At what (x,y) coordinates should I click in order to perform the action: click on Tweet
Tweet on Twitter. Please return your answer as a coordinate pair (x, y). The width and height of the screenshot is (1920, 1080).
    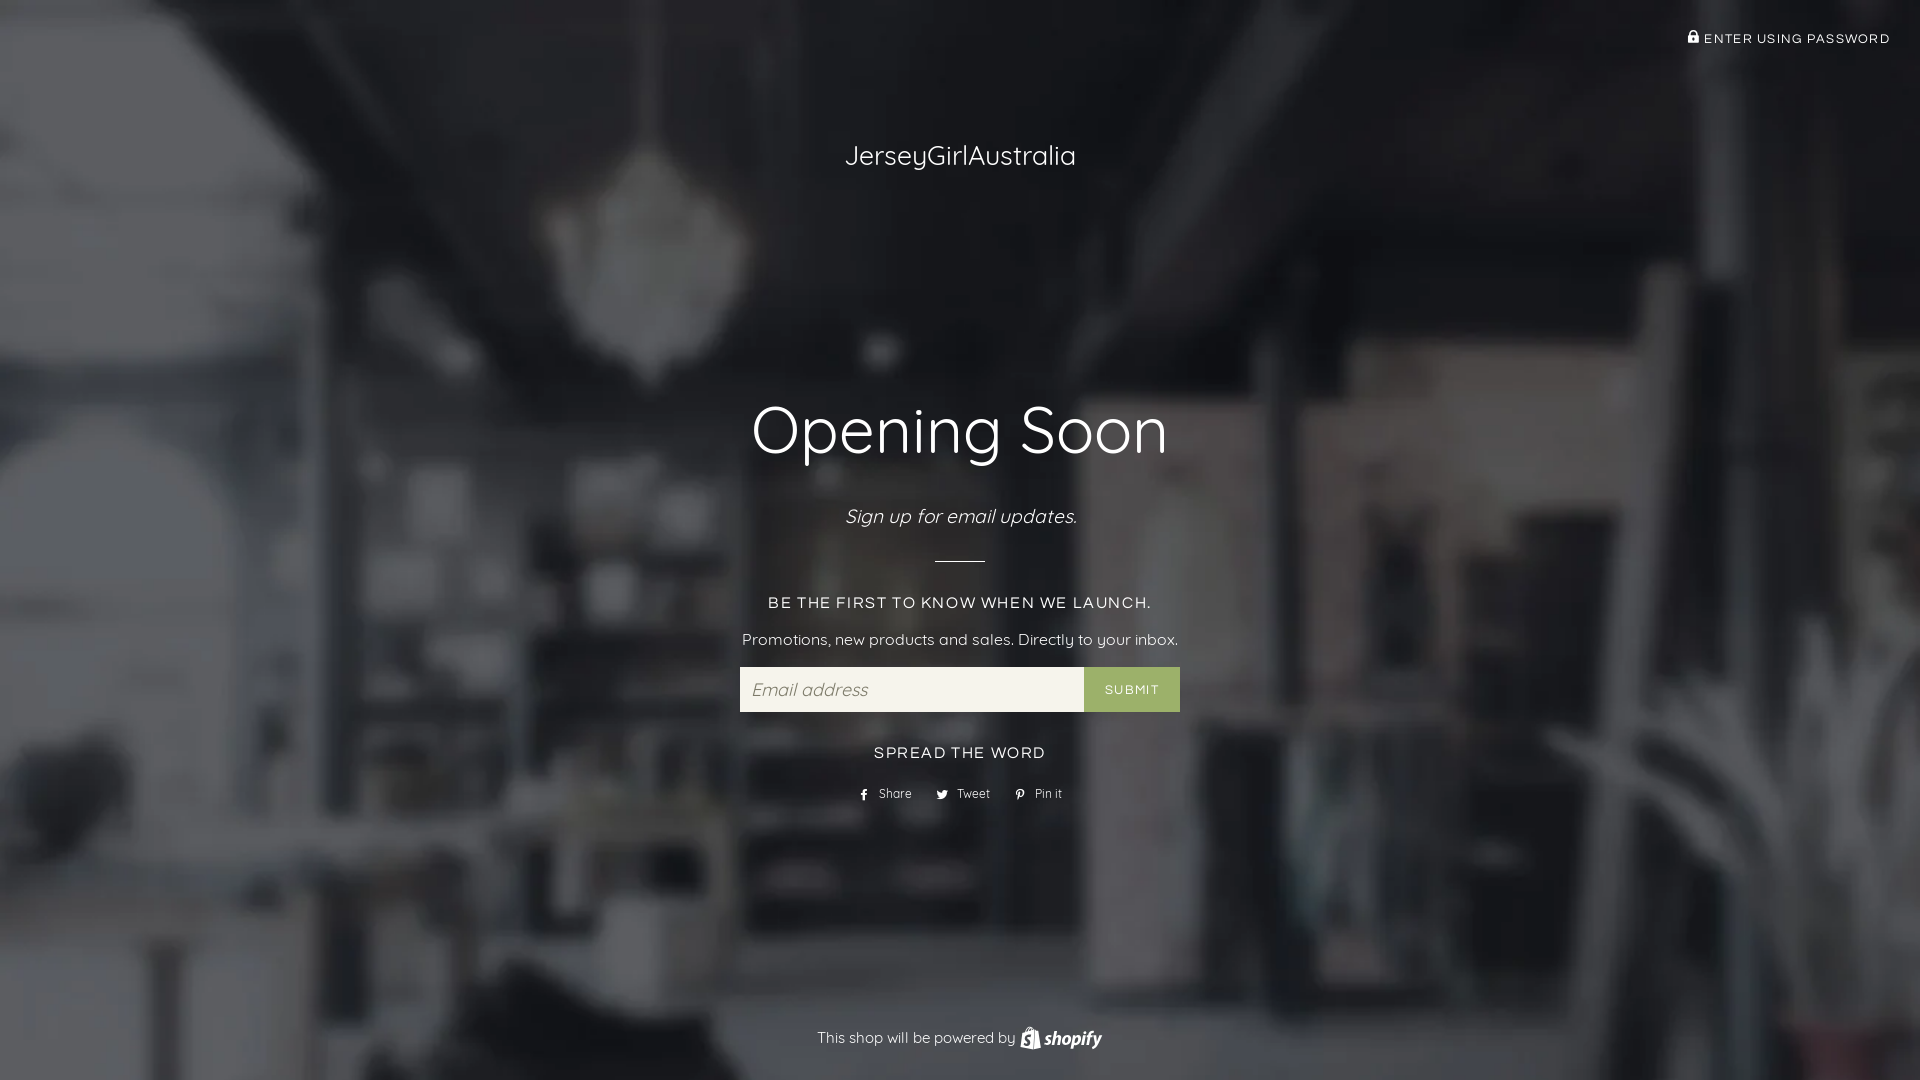
    Looking at the image, I should click on (963, 794).